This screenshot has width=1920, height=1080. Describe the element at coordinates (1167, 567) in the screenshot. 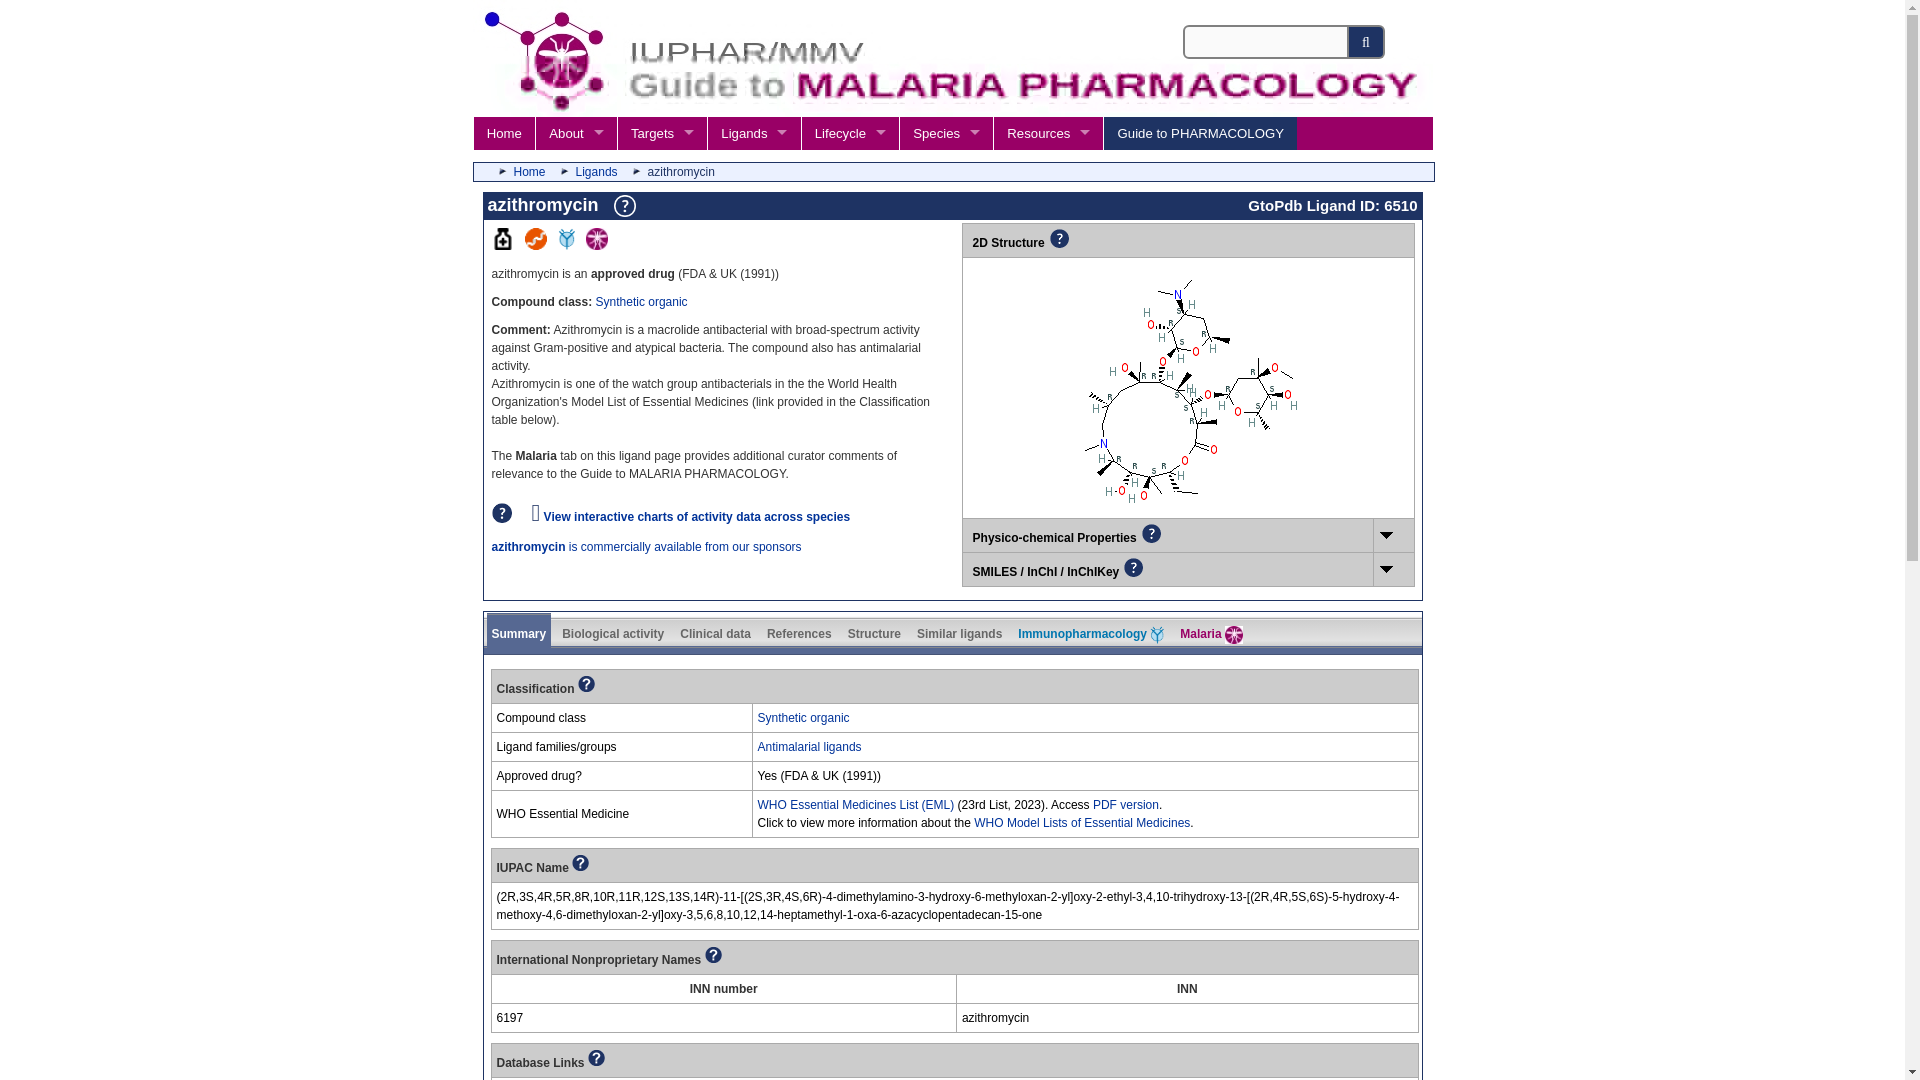

I see `SMILES and InChI help` at that location.